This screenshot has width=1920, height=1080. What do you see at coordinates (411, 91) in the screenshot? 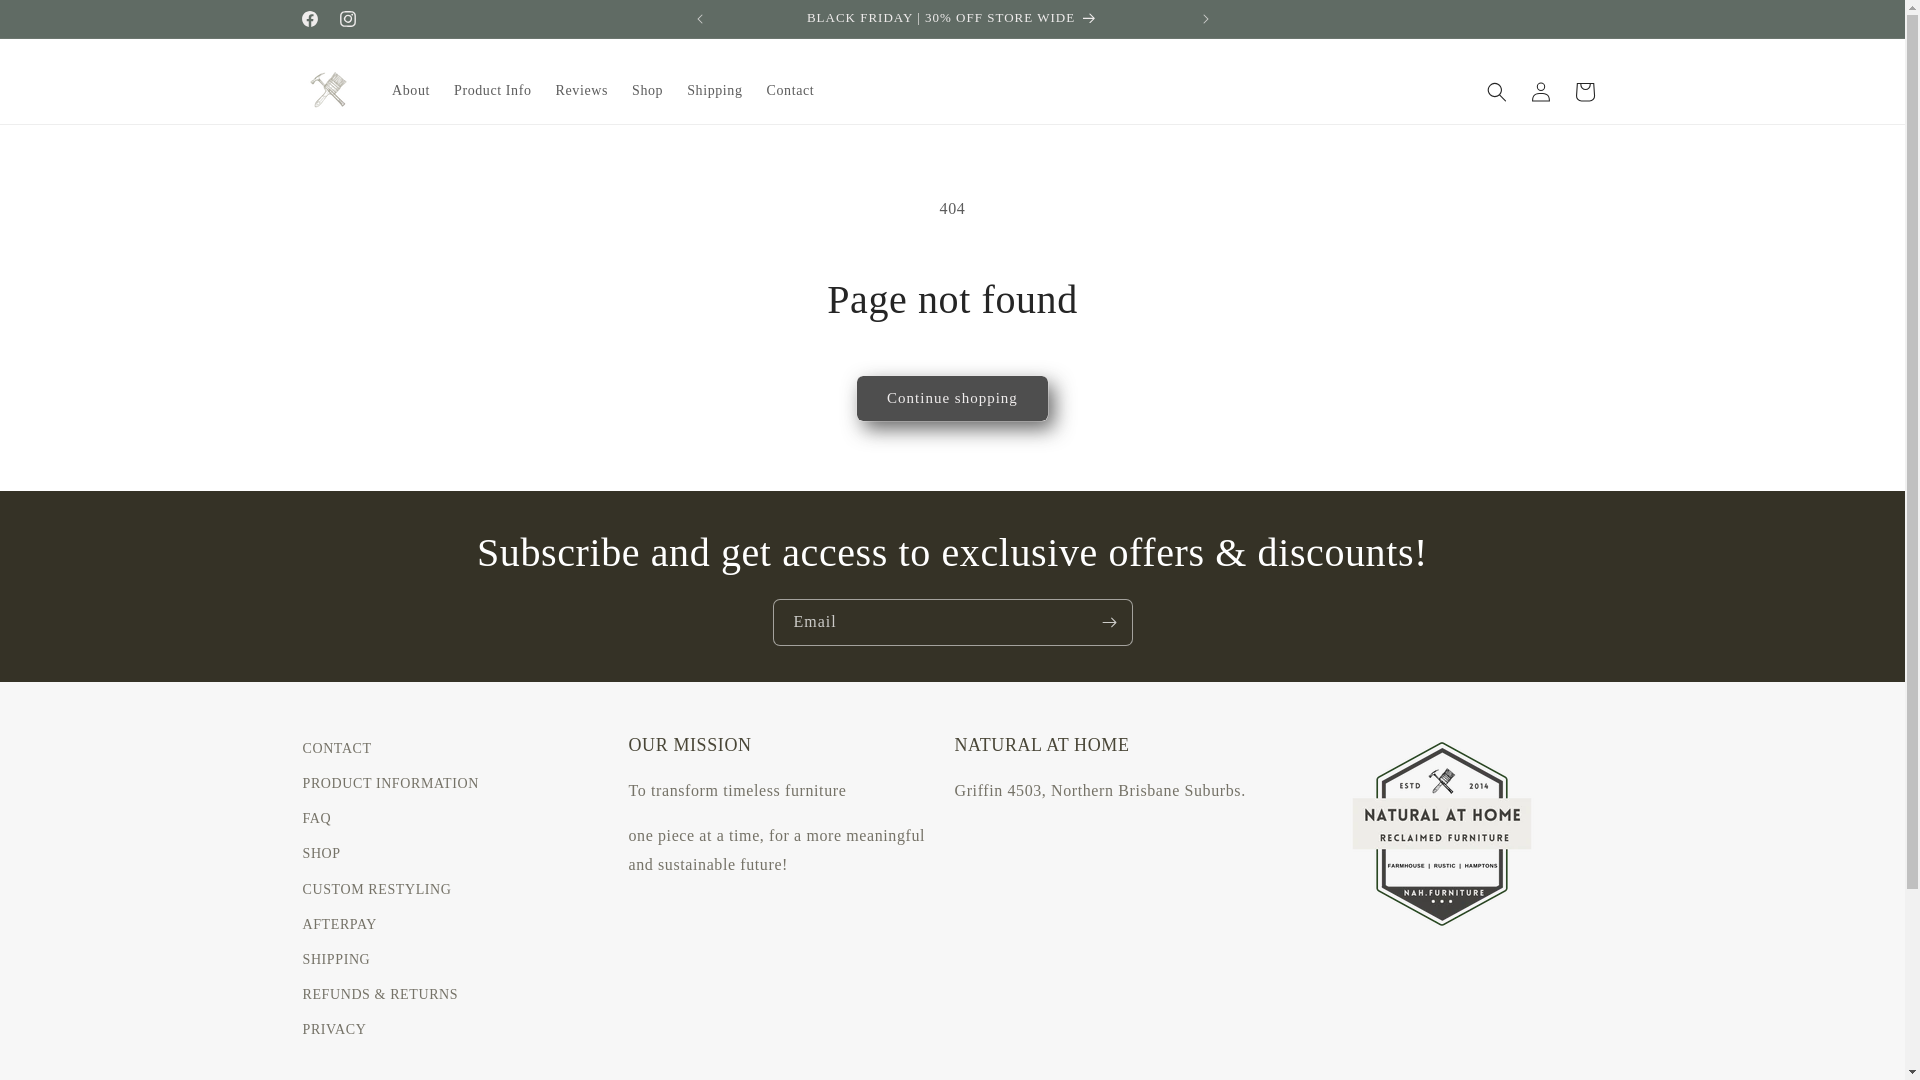
I see `About` at bounding box center [411, 91].